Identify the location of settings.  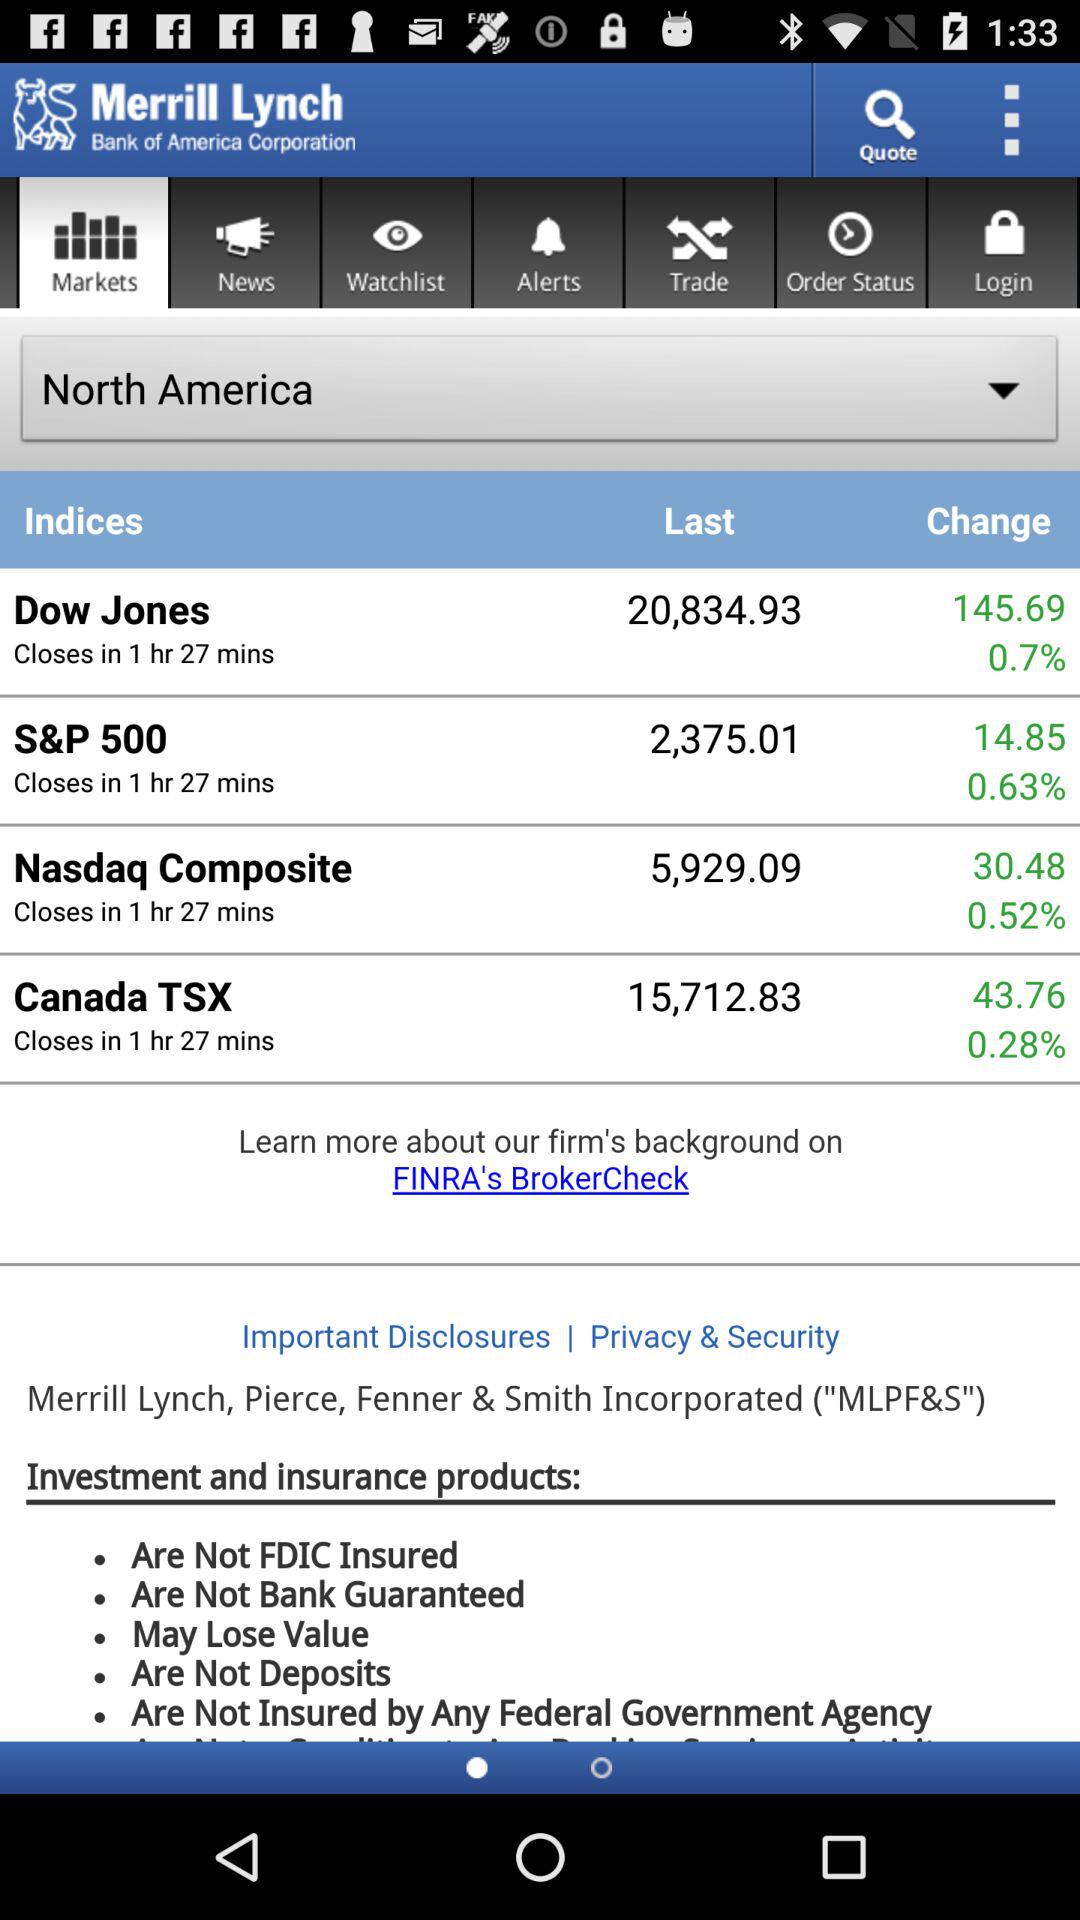
(1018, 120).